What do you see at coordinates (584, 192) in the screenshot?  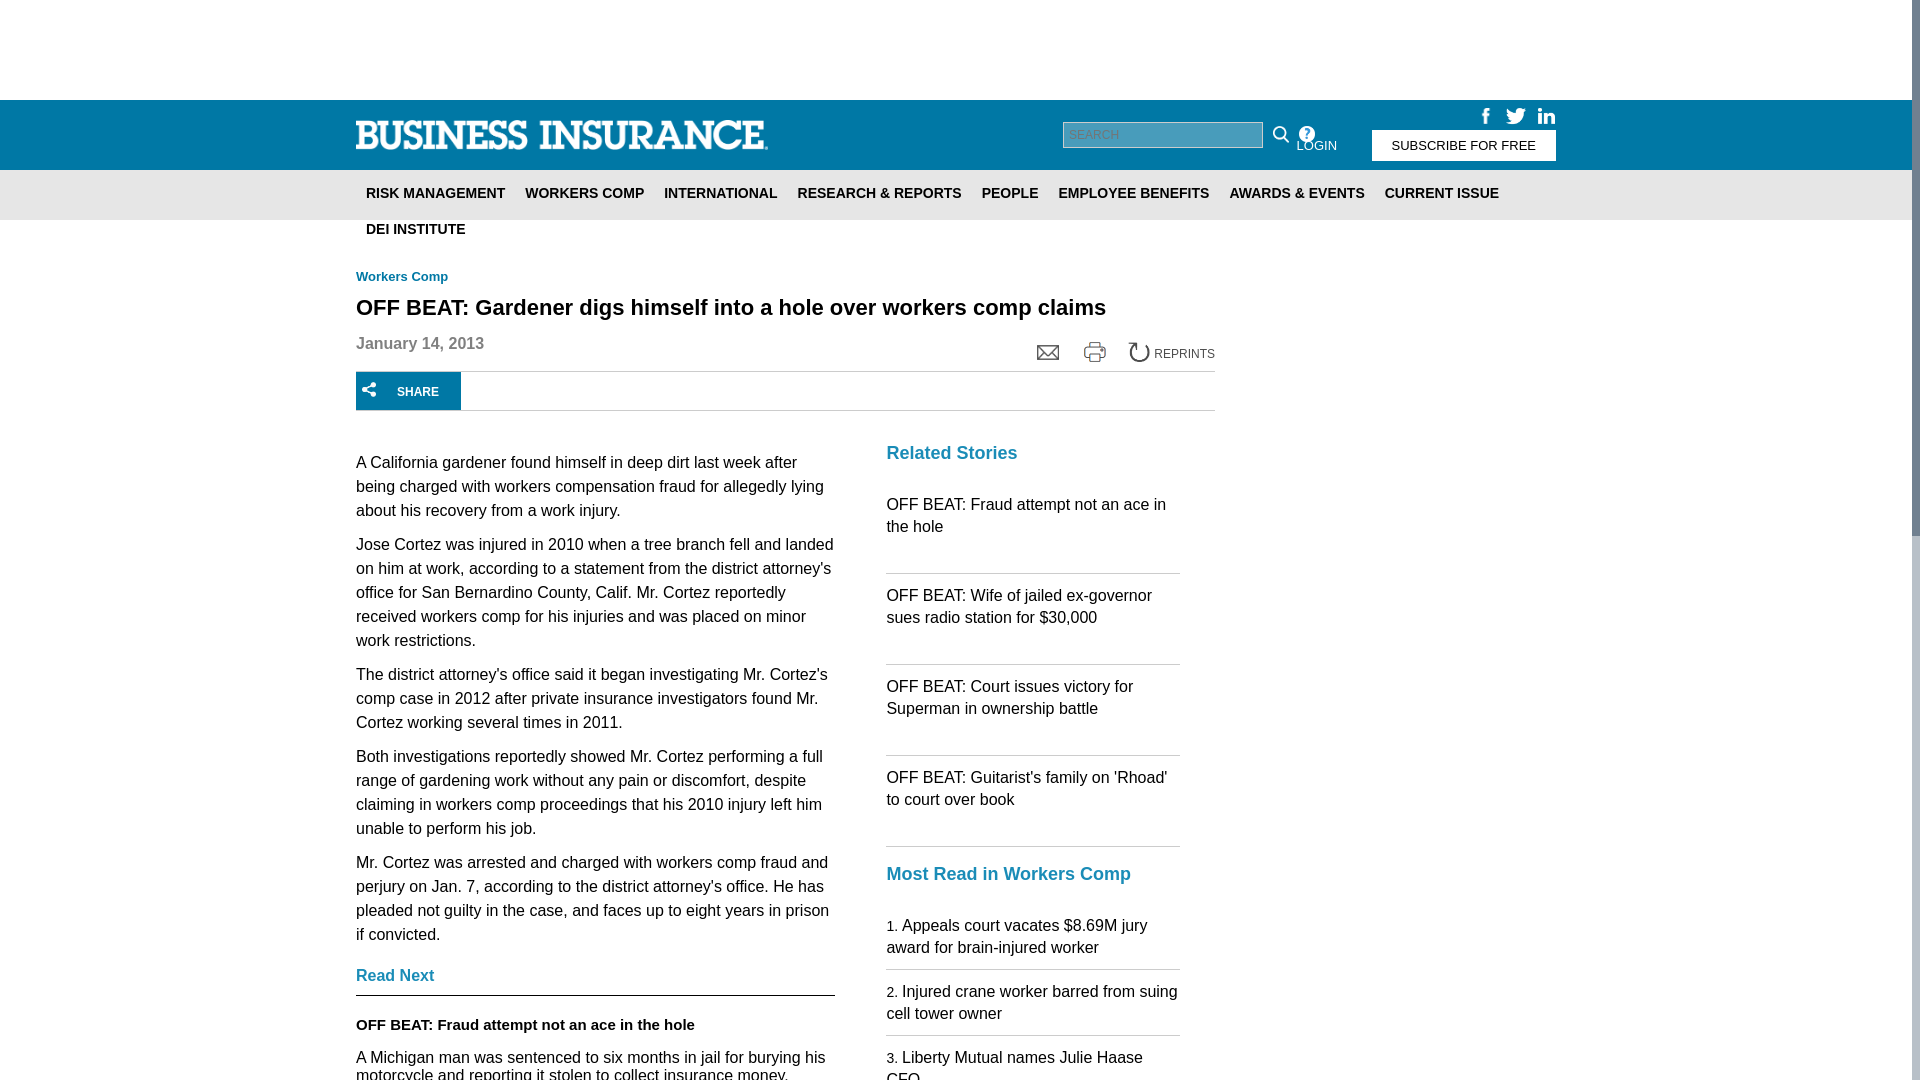 I see `WORKERS COMP` at bounding box center [584, 192].